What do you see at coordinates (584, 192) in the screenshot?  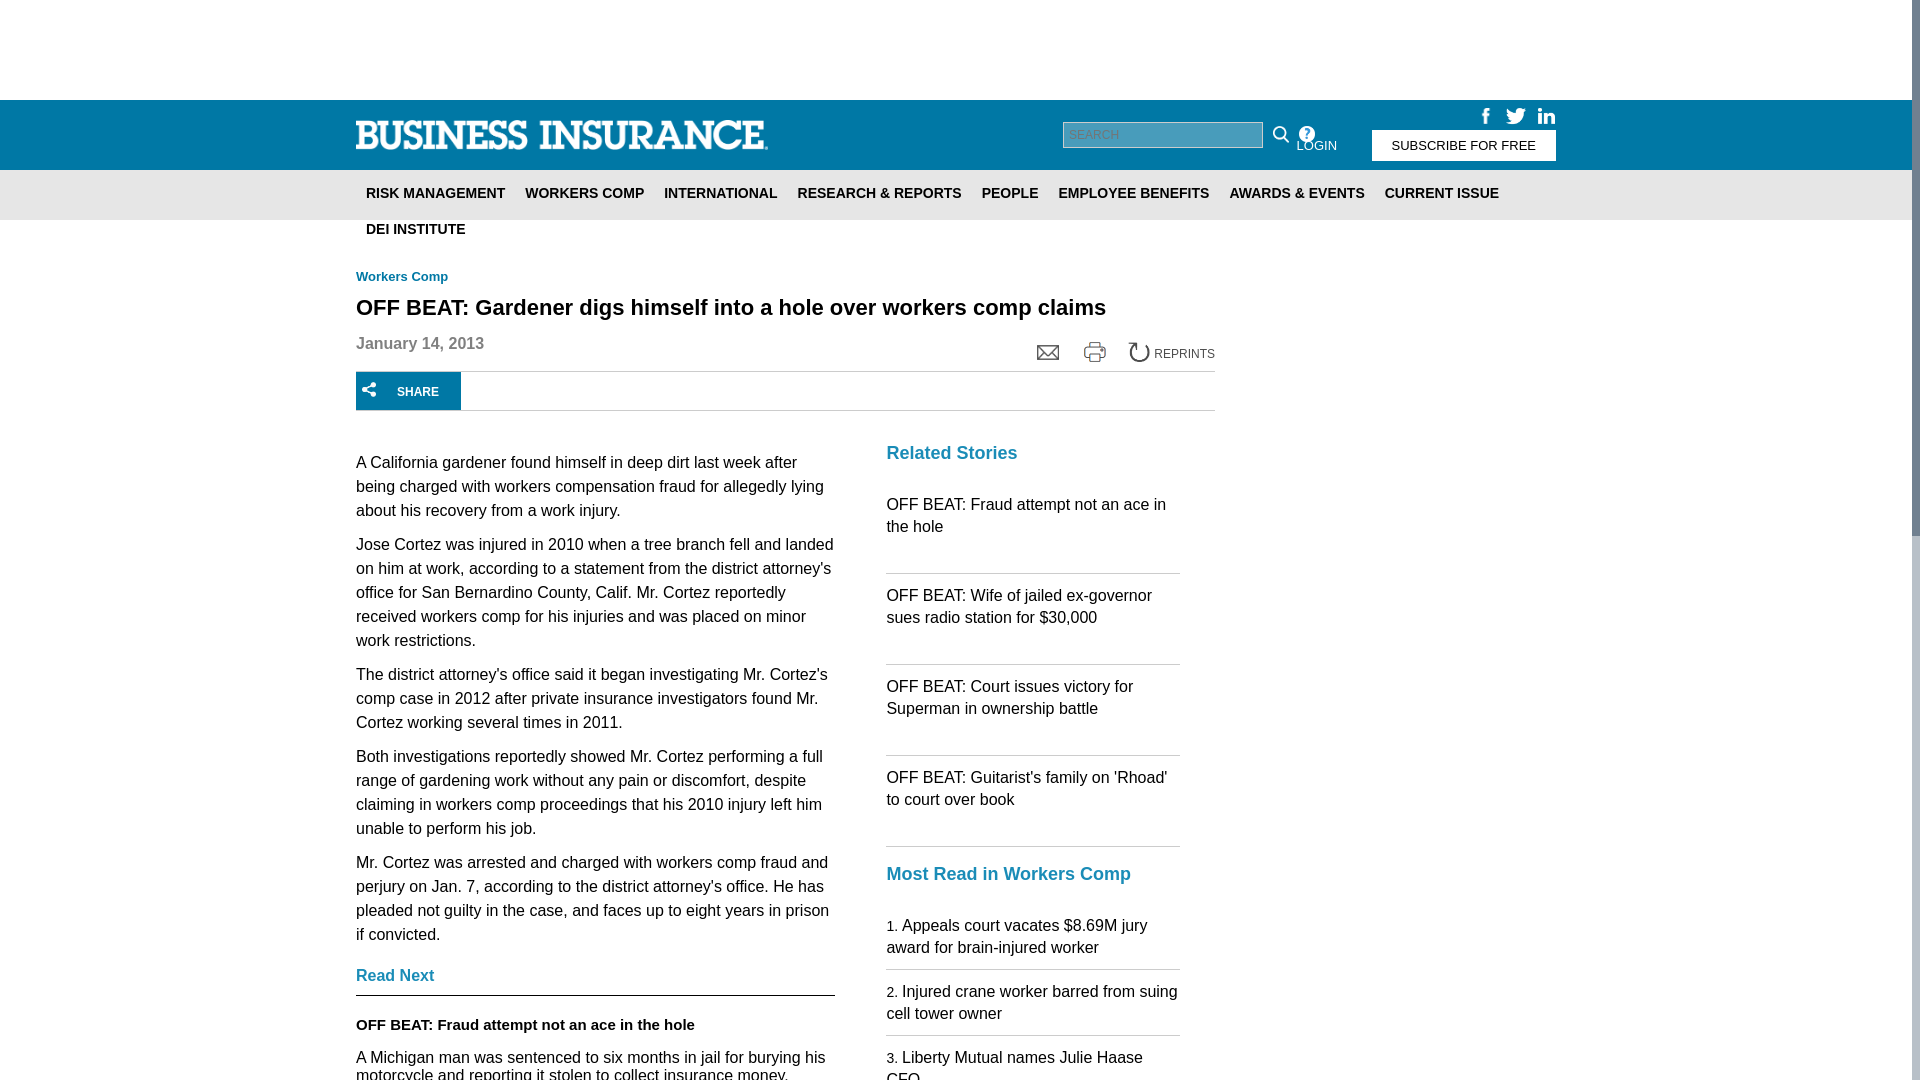 I see `WORKERS COMP` at bounding box center [584, 192].